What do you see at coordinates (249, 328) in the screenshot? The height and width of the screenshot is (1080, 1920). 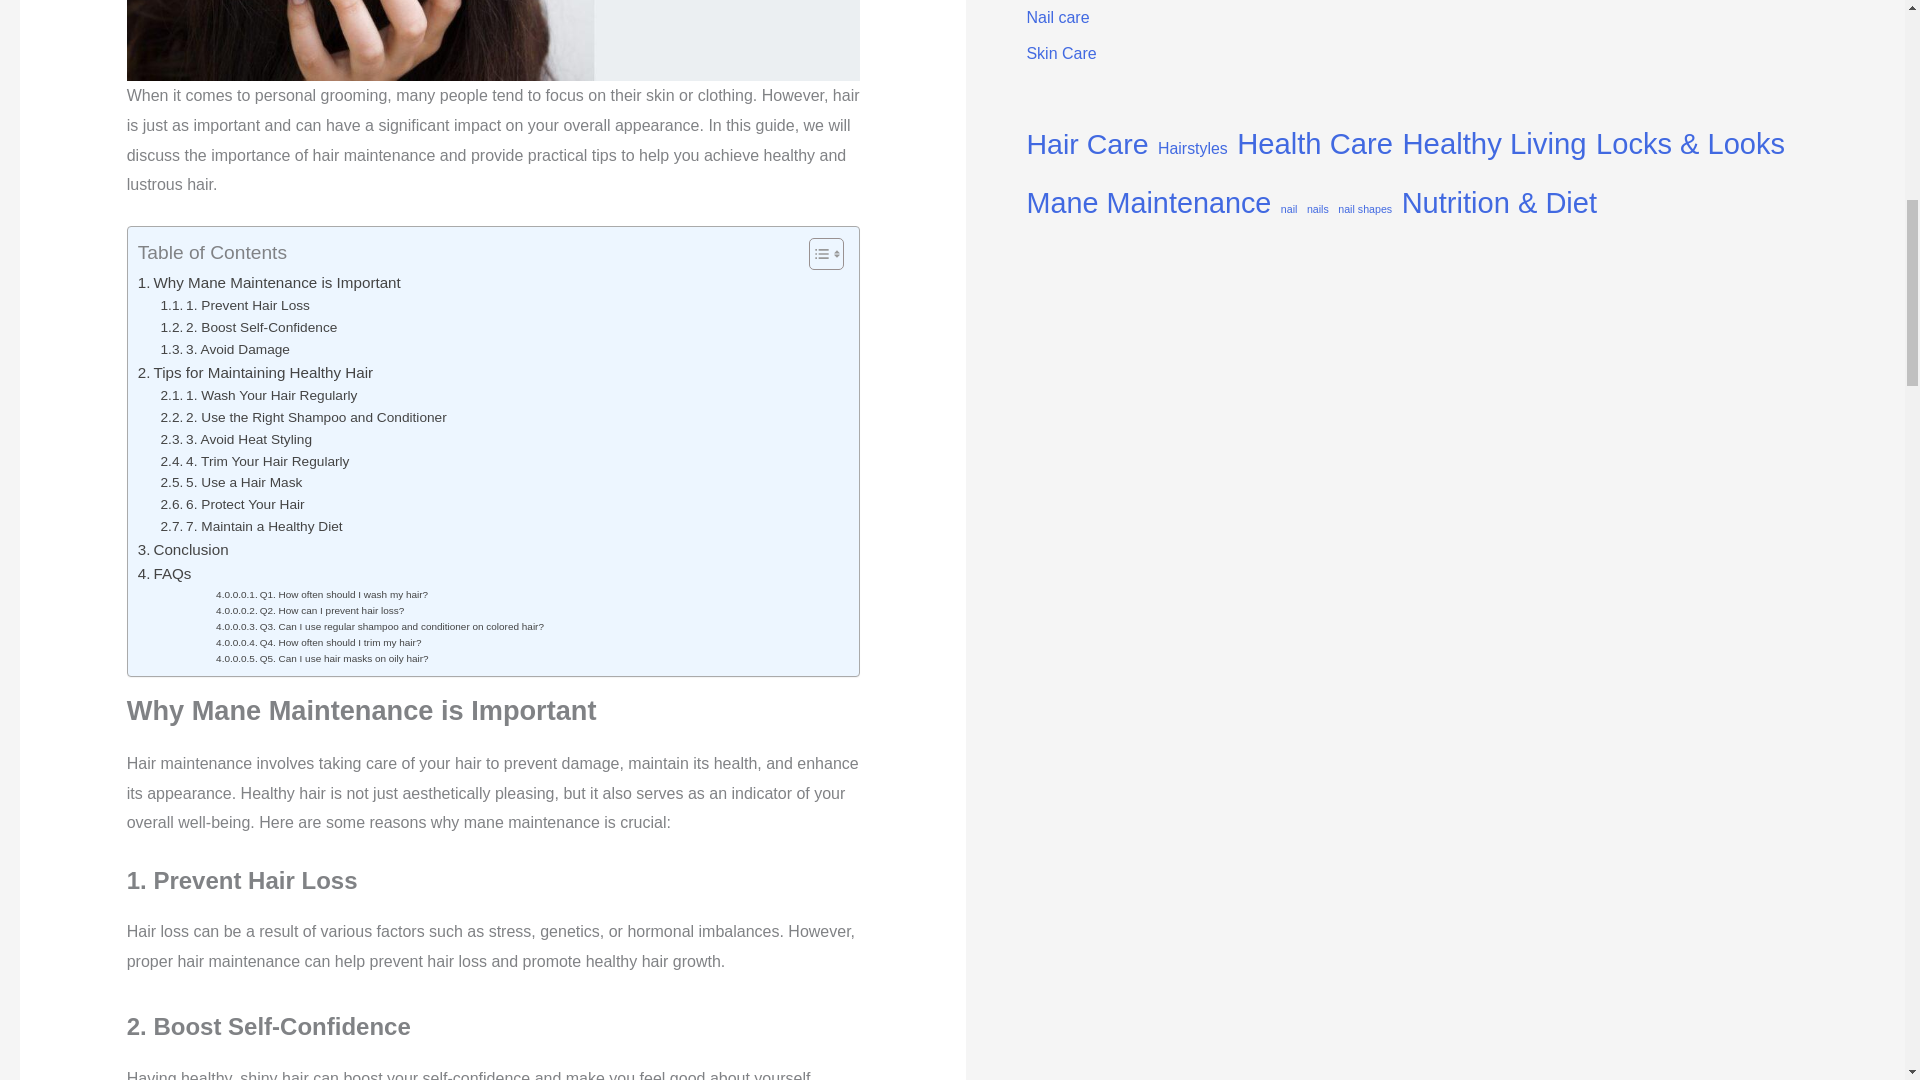 I see `2. Boost Self-Confidence` at bounding box center [249, 328].